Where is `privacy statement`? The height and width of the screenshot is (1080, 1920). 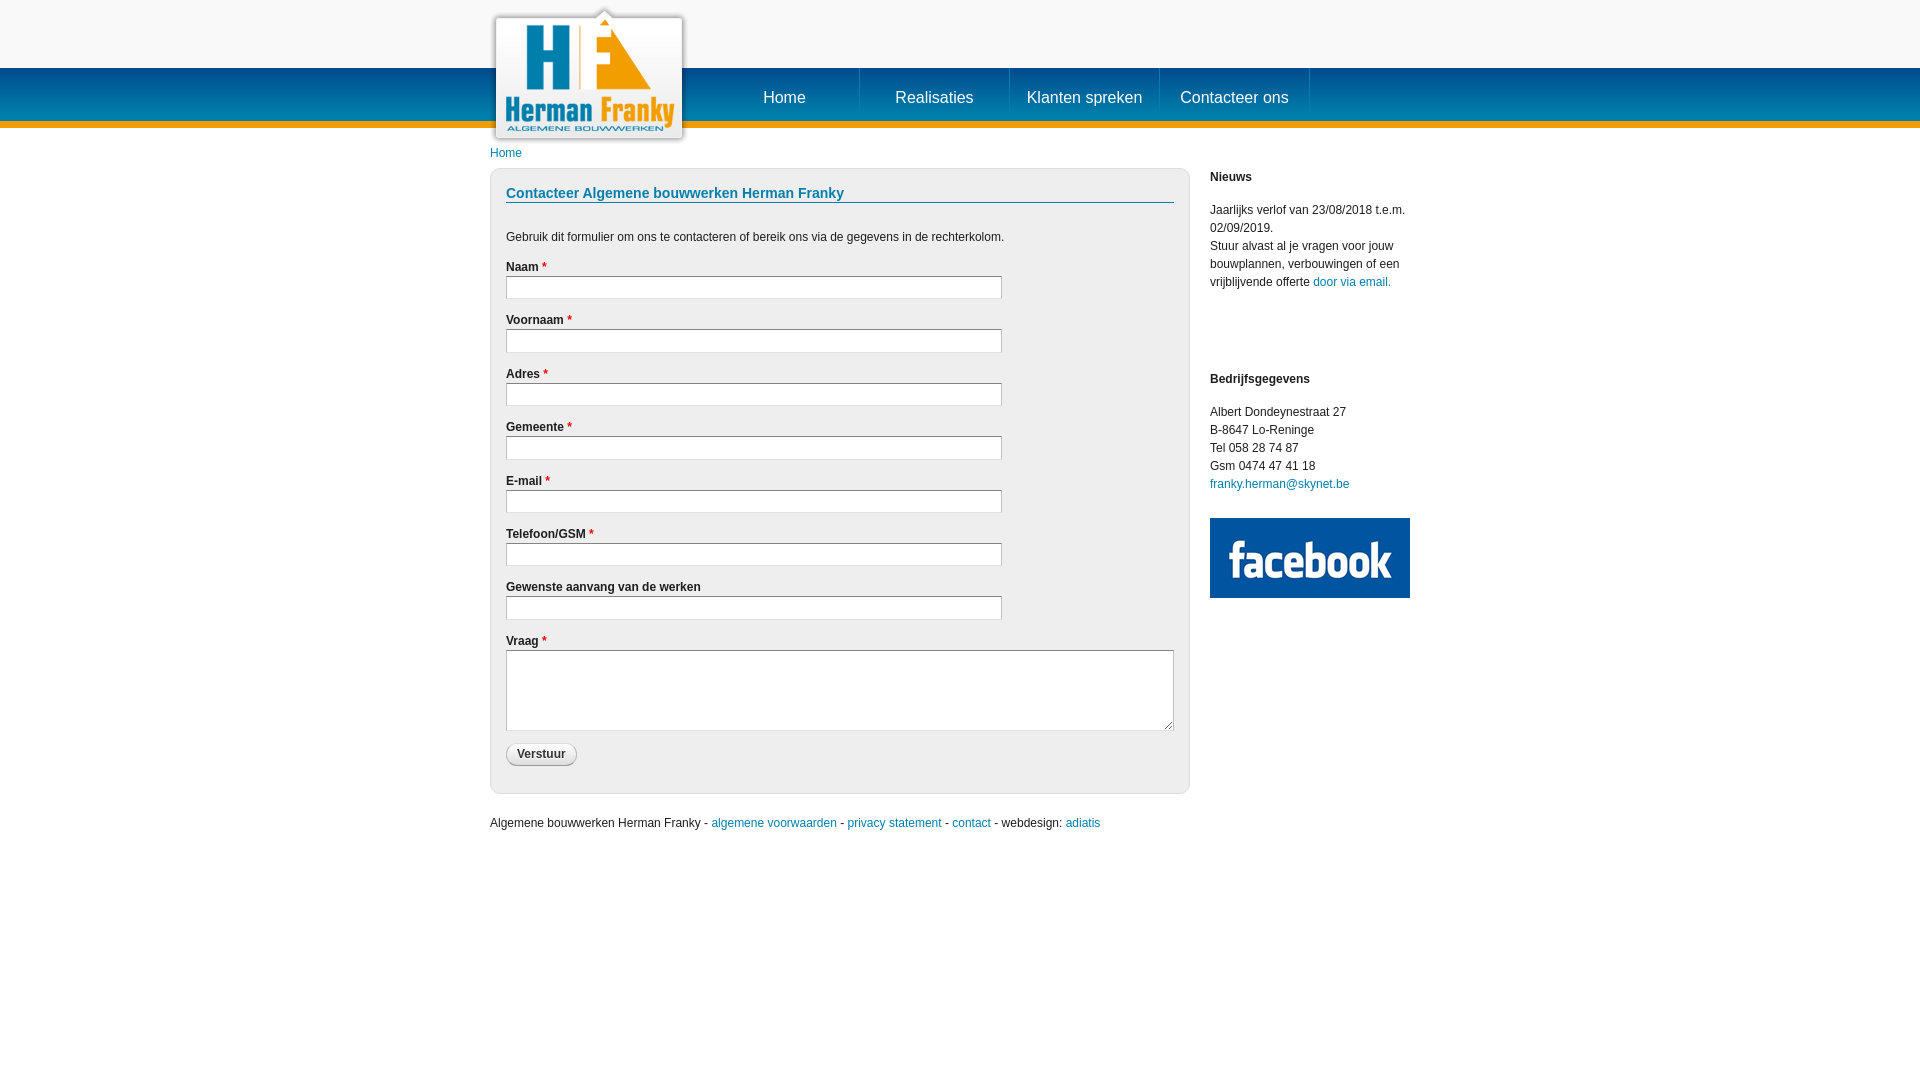 privacy statement is located at coordinates (895, 823).